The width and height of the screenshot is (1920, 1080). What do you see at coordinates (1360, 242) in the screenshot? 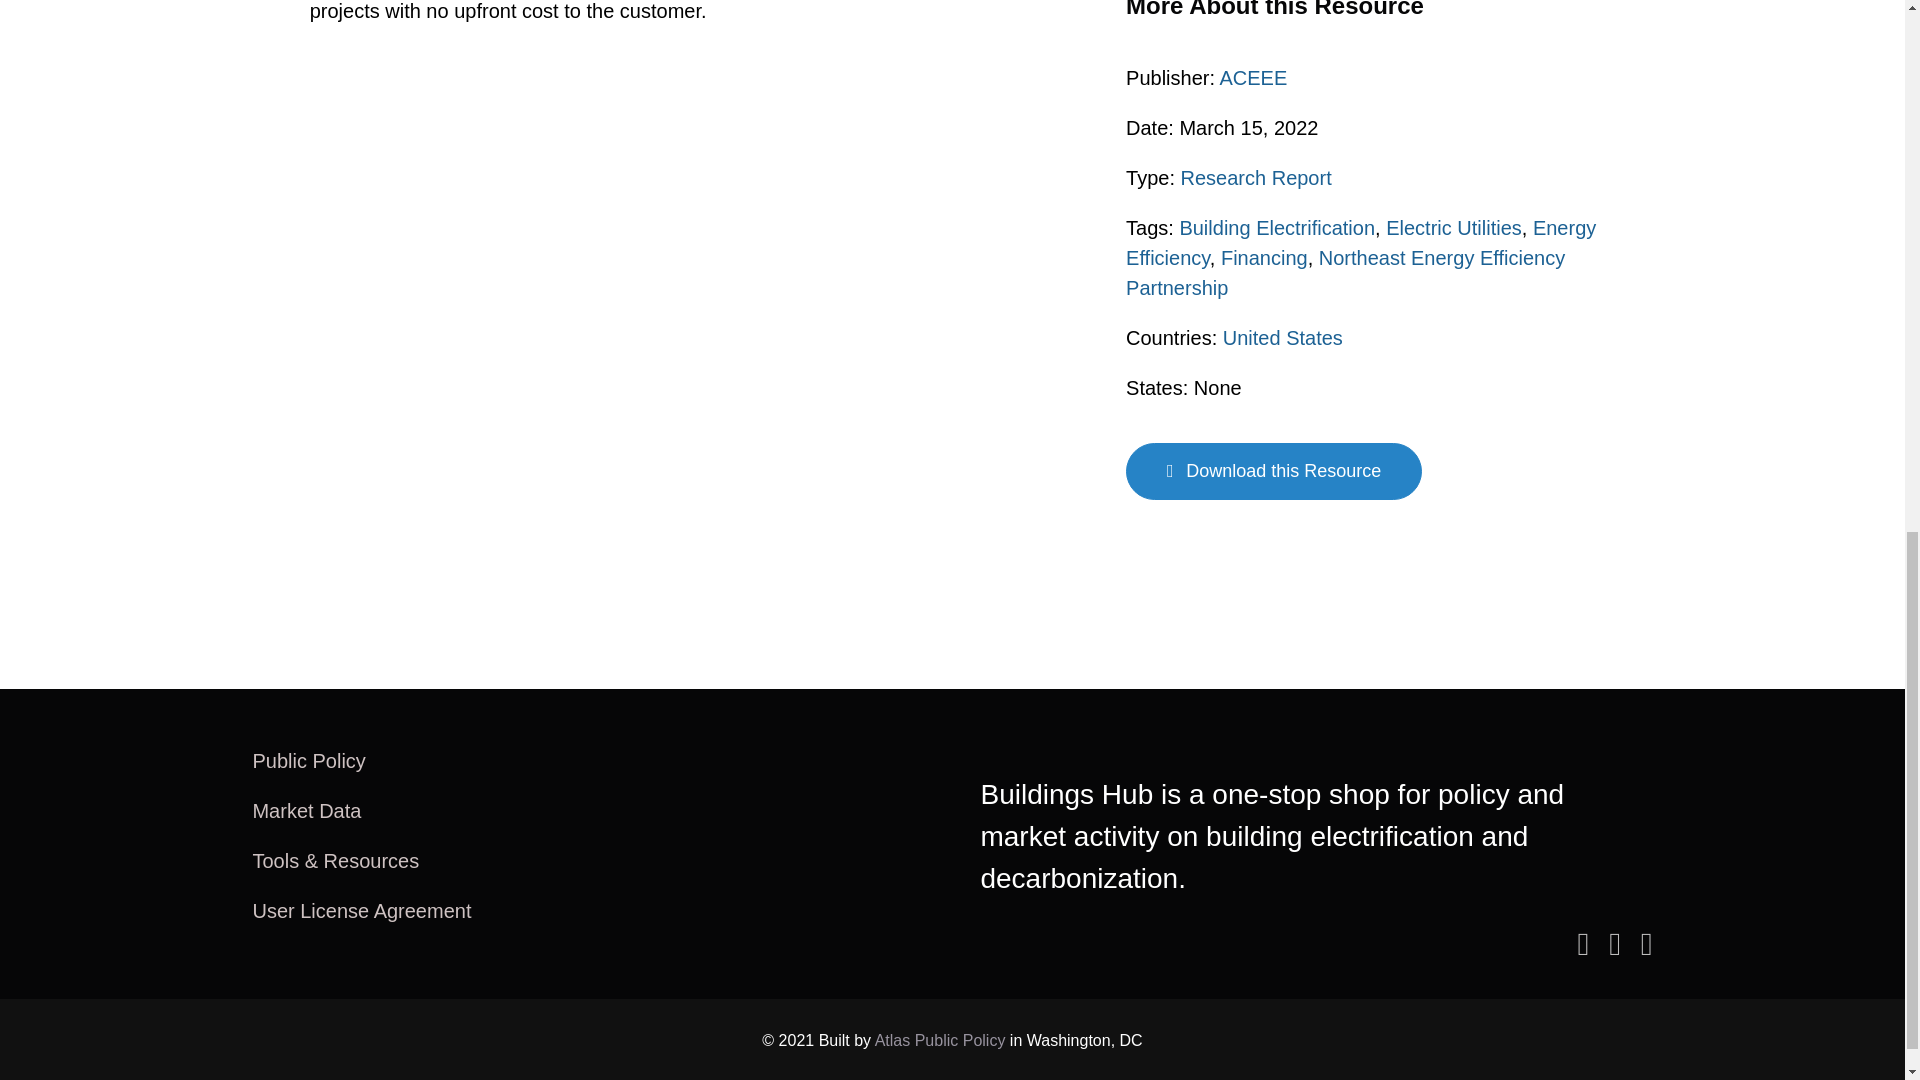
I see `Energy Efficiency` at bounding box center [1360, 242].